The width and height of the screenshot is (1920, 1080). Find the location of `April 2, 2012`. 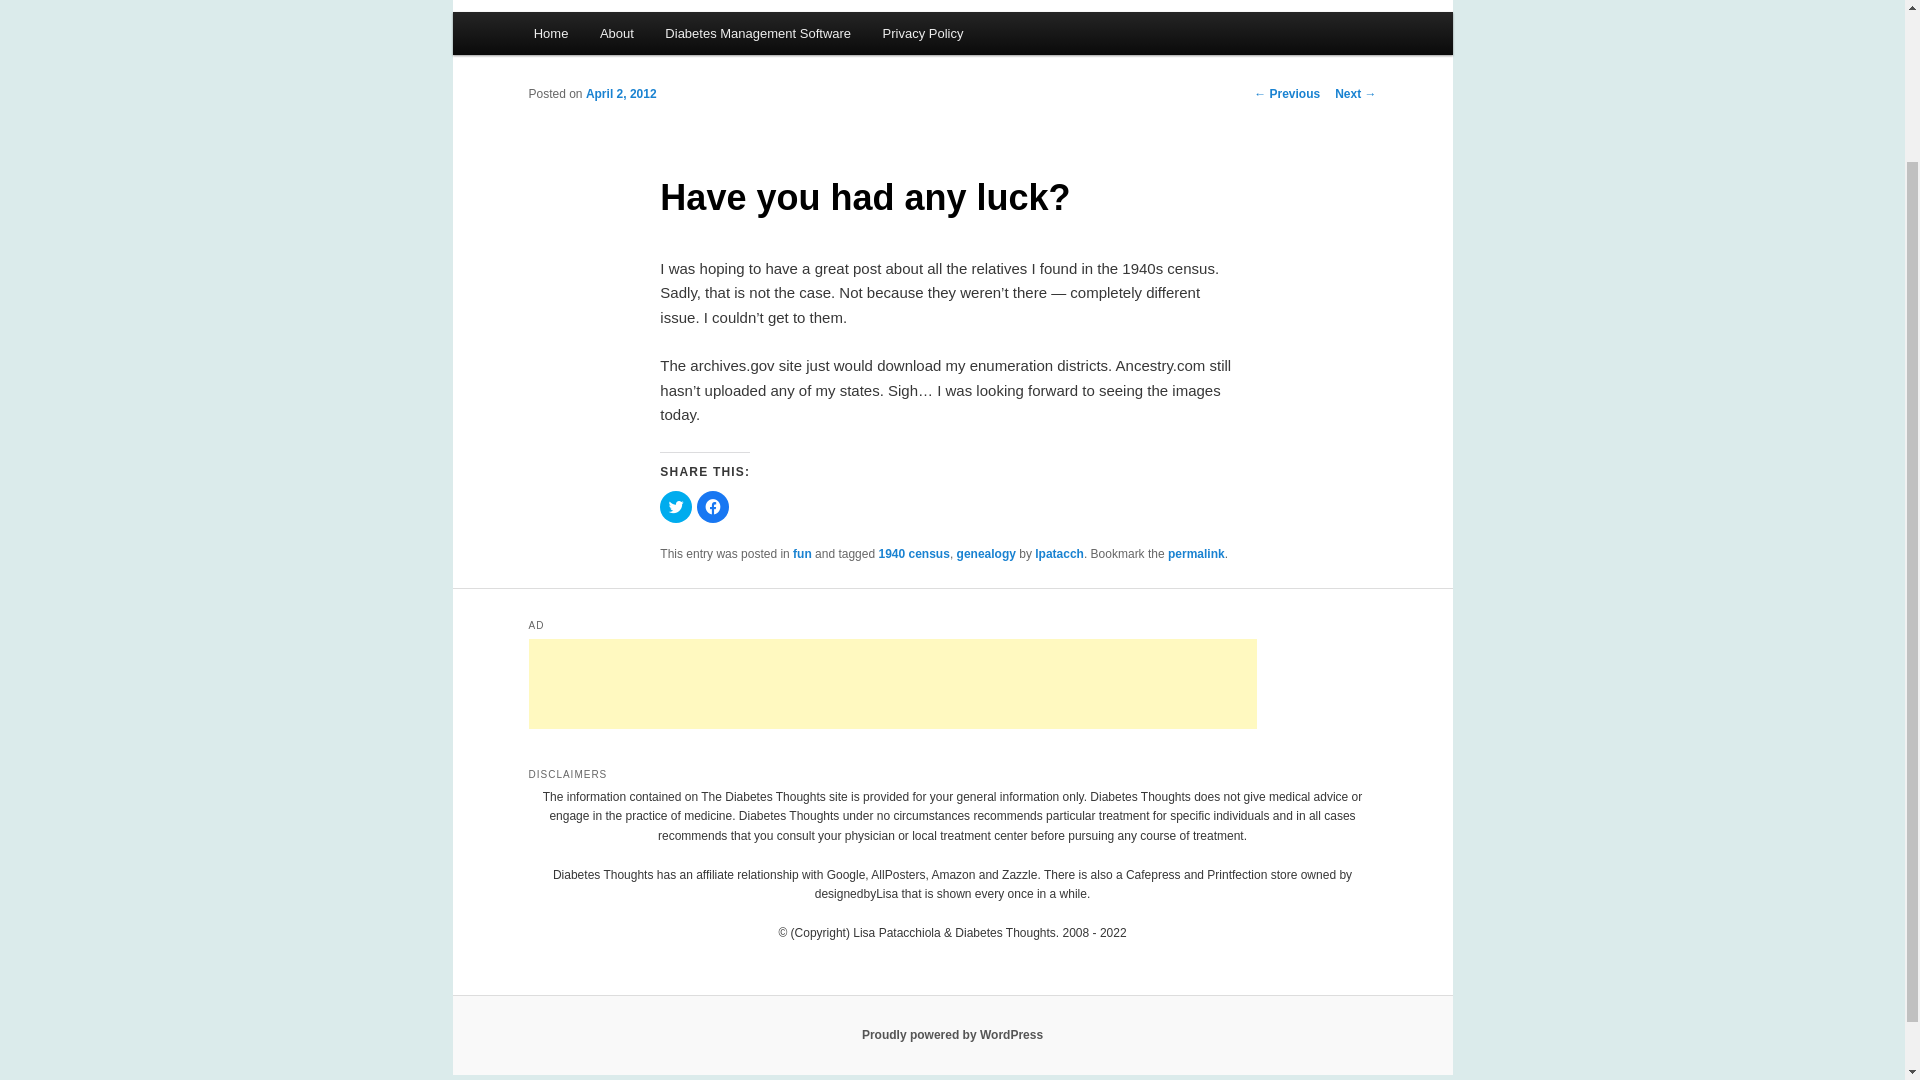

April 2, 2012 is located at coordinates (620, 94).